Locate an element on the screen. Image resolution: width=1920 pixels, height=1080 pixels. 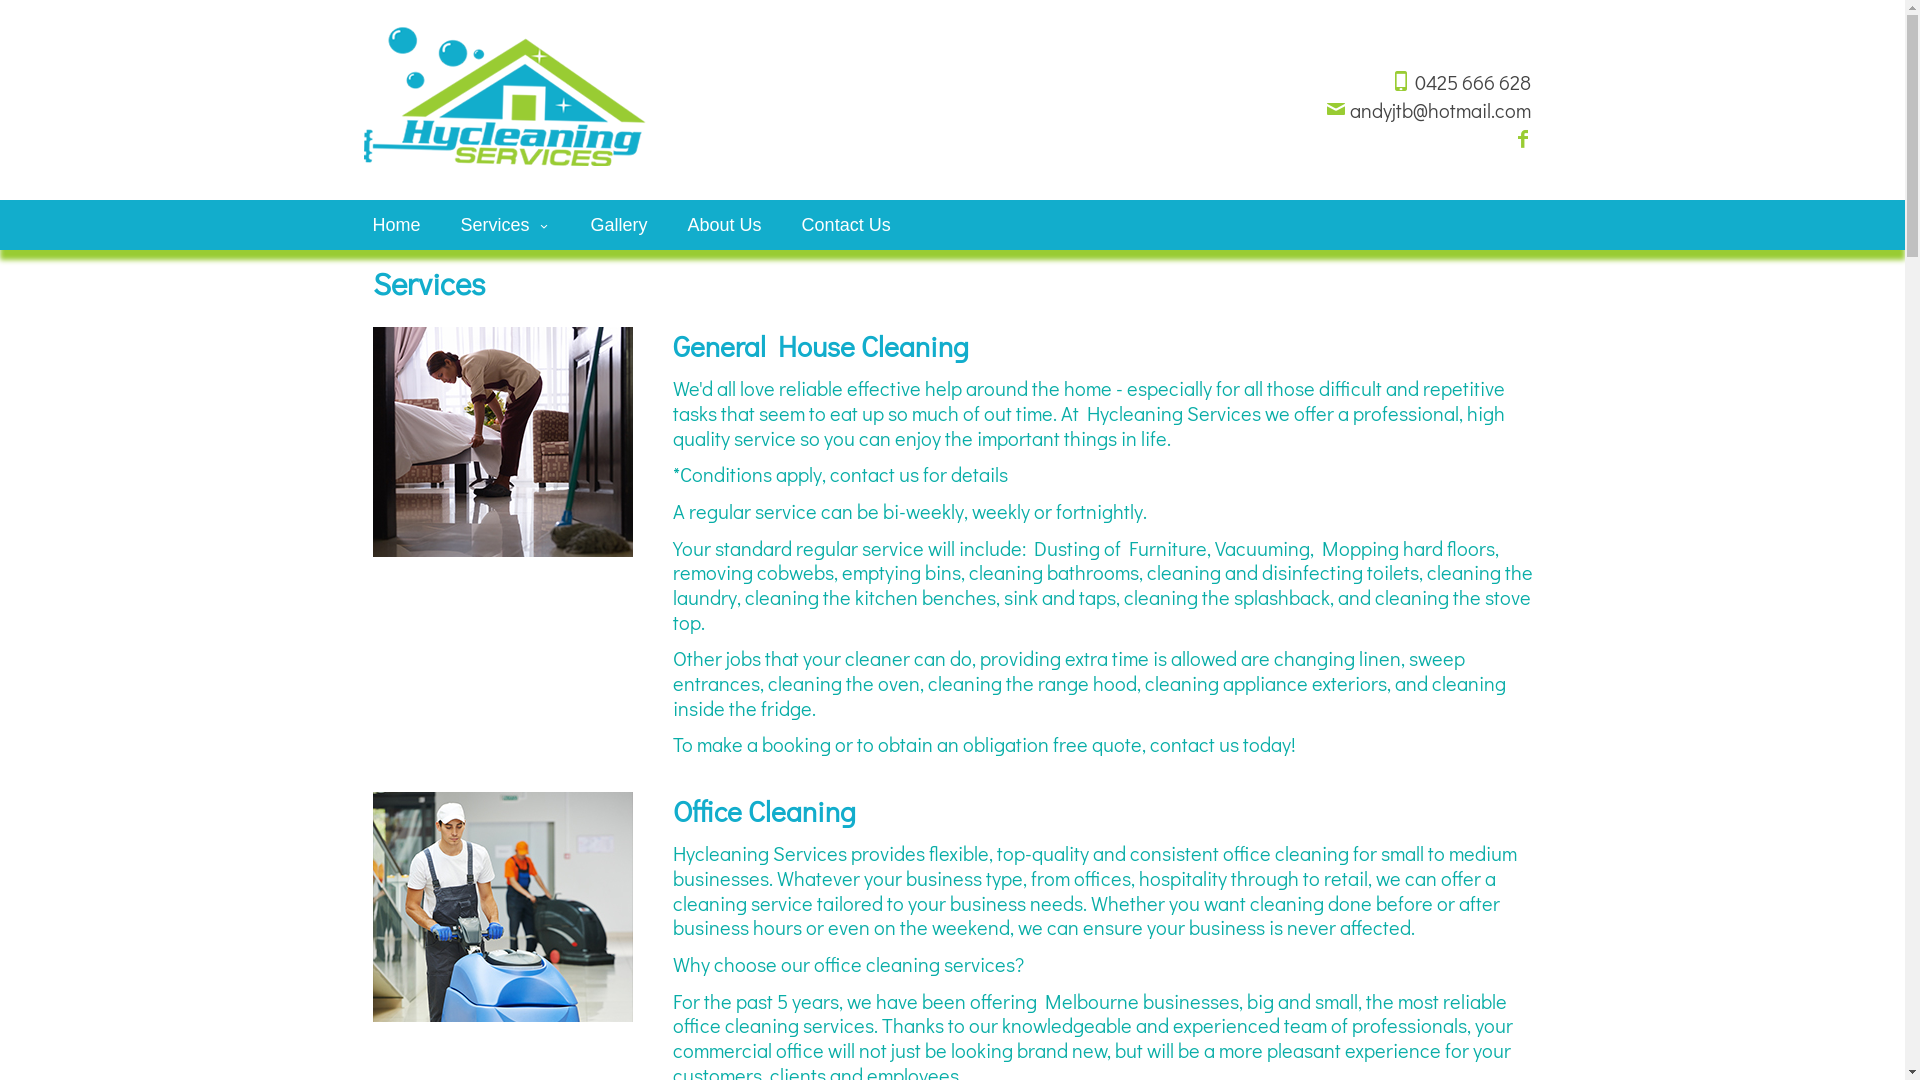
0425 666 628 is located at coordinates (1460, 82).